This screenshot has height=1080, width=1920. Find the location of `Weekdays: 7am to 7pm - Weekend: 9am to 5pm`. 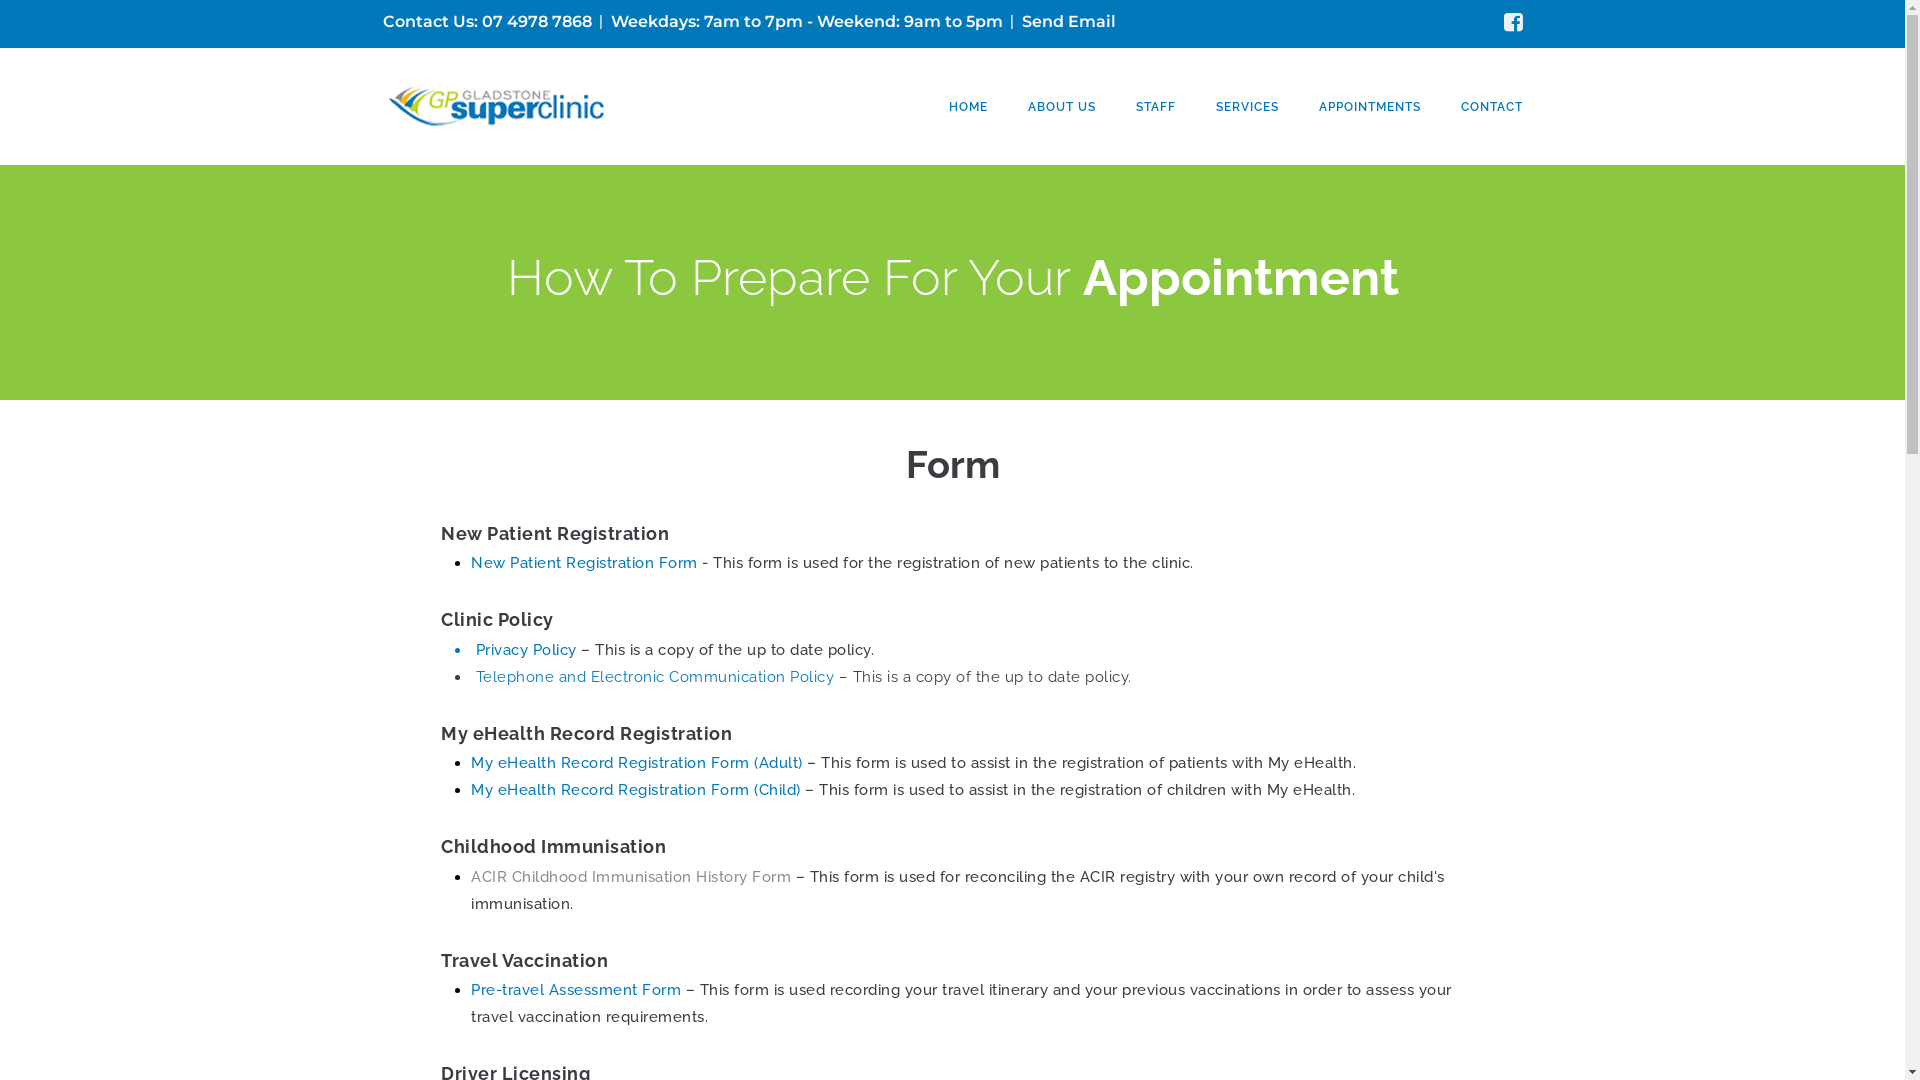

Weekdays: 7am to 7pm - Weekend: 9am to 5pm is located at coordinates (806, 22).